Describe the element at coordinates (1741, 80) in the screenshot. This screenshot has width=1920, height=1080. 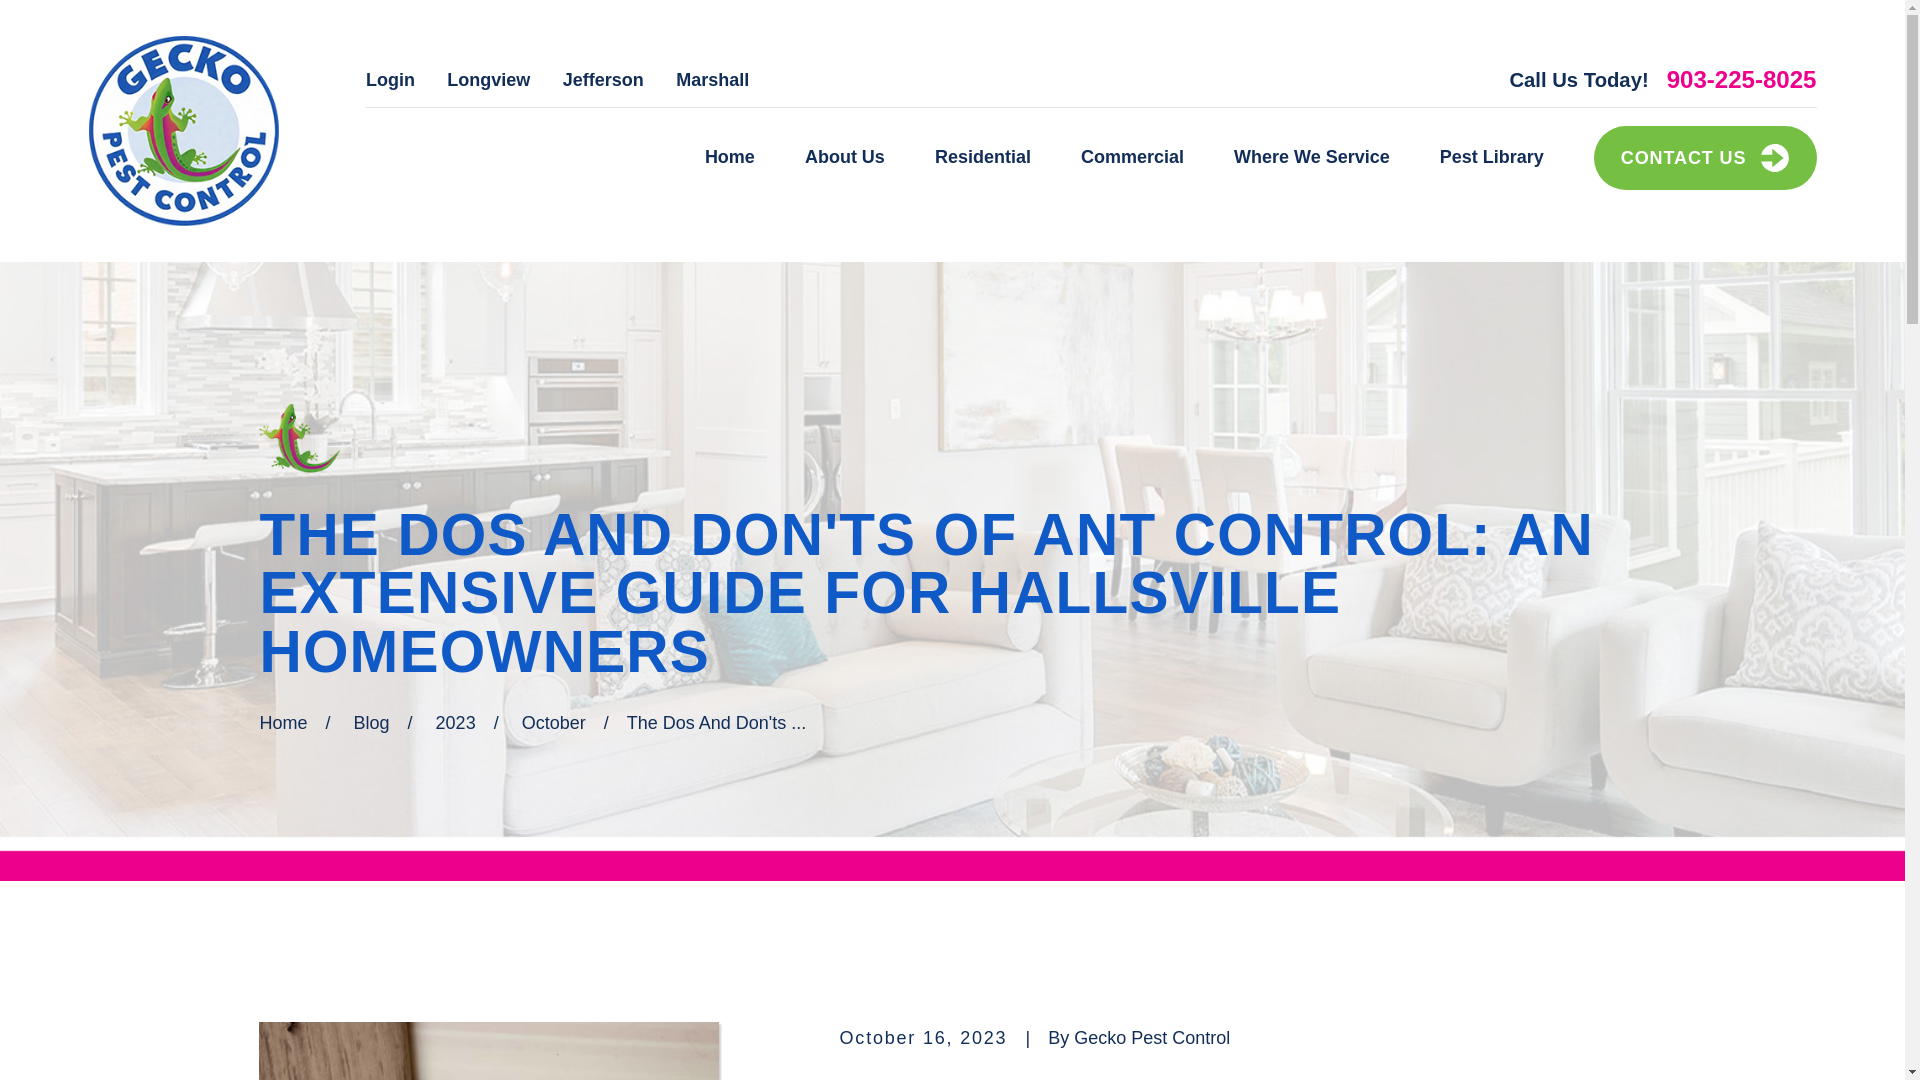
I see `903-225-8025` at that location.